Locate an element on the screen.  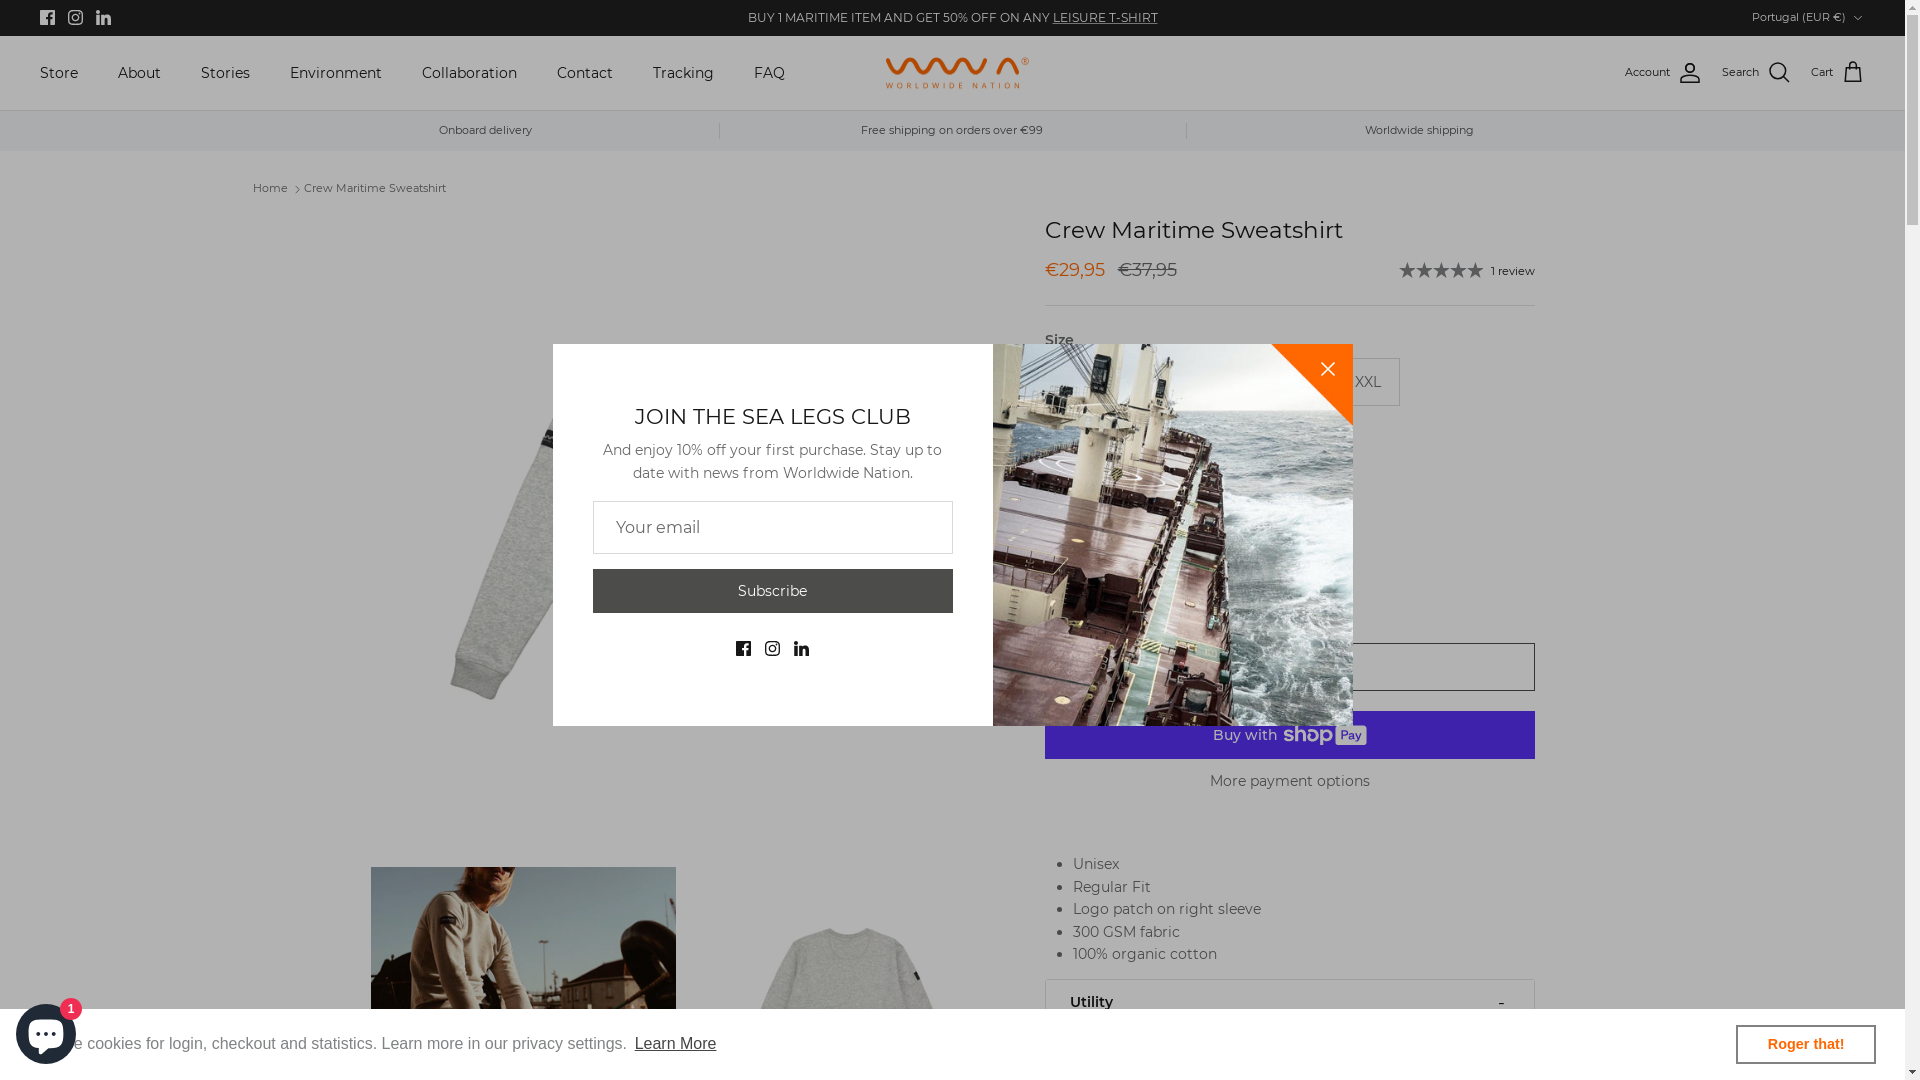
Crew Maritime Sweatshirt is located at coordinates (375, 188).